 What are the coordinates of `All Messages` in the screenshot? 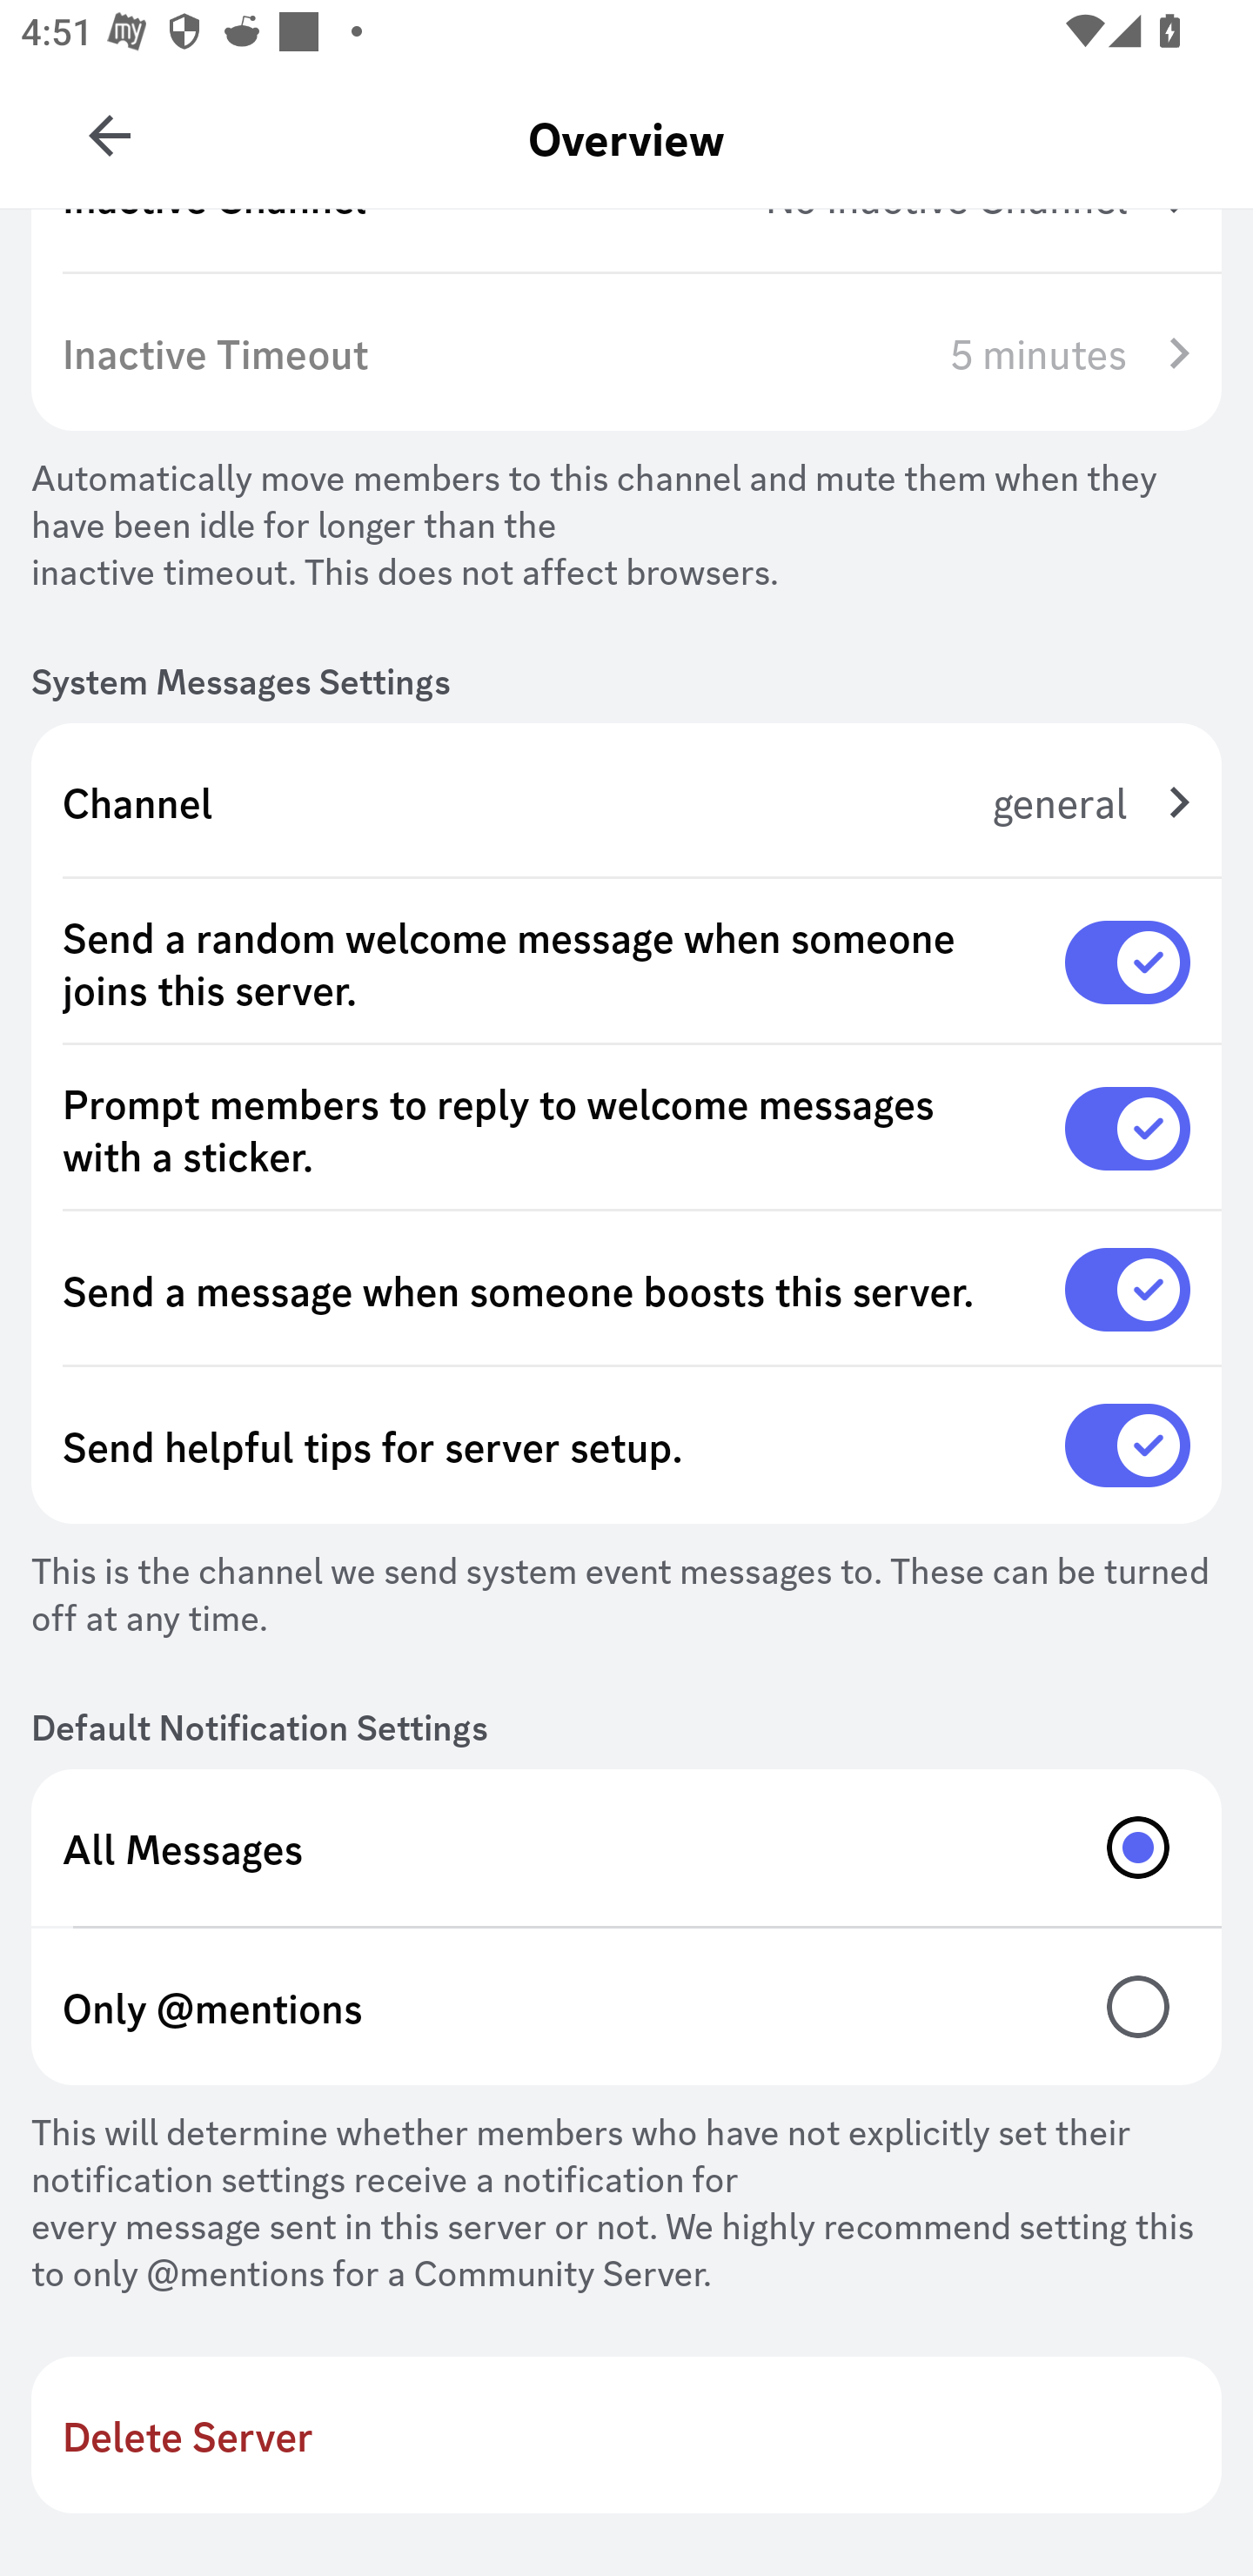 It's located at (626, 1848).